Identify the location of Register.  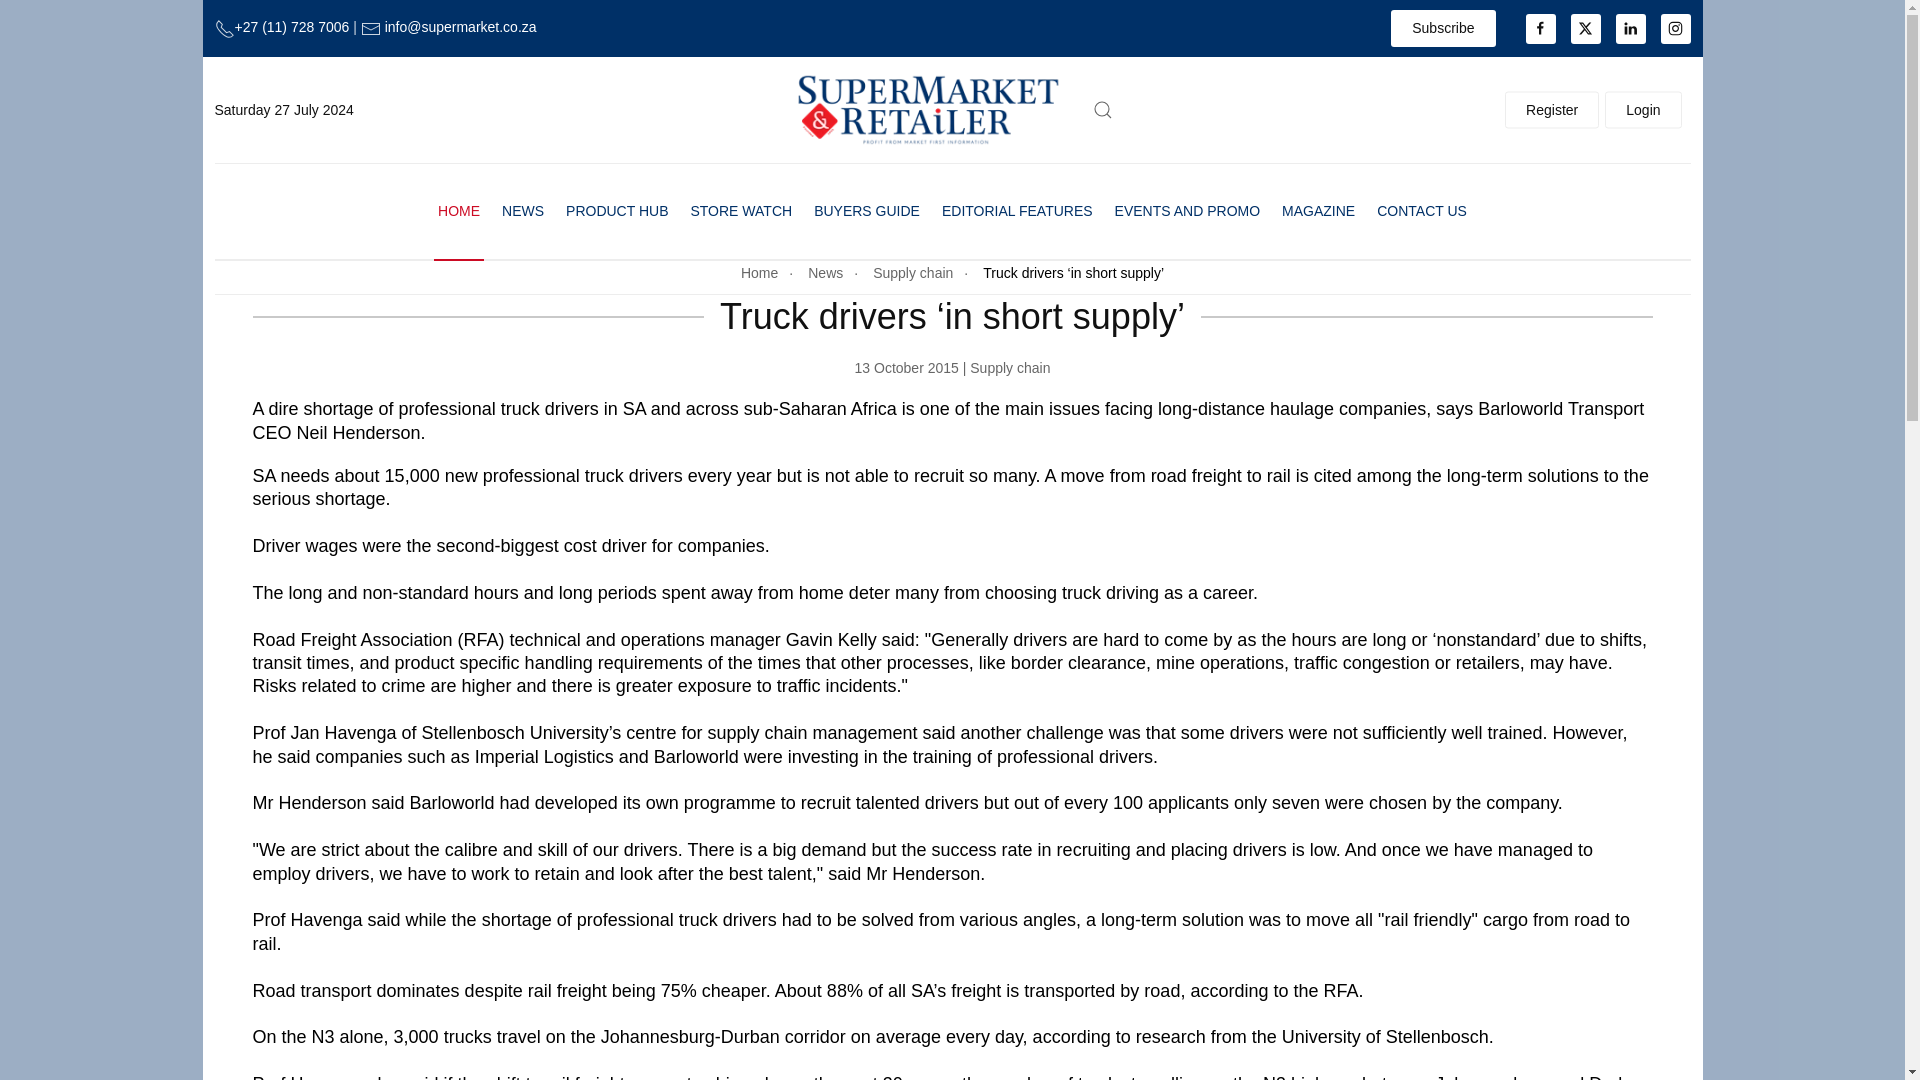
(1552, 110).